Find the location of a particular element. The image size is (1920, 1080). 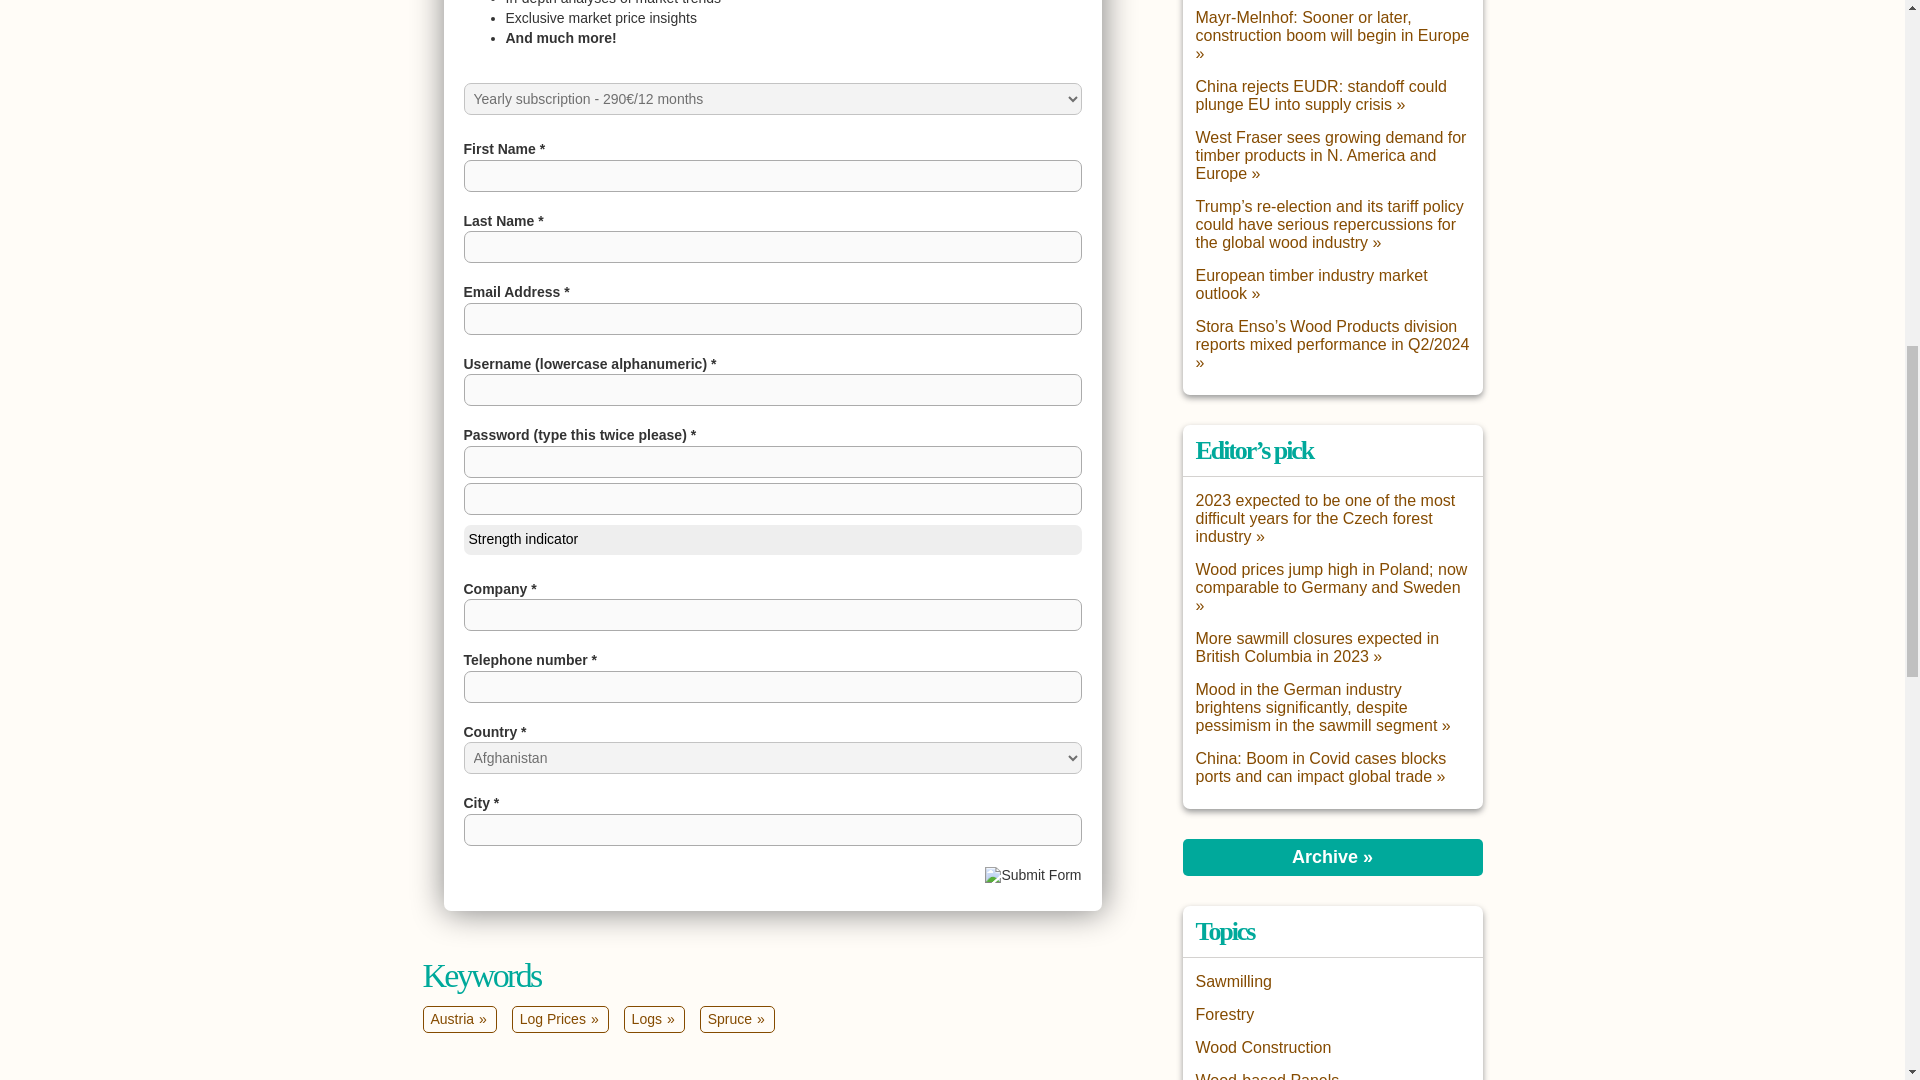

Logs is located at coordinates (654, 1019).